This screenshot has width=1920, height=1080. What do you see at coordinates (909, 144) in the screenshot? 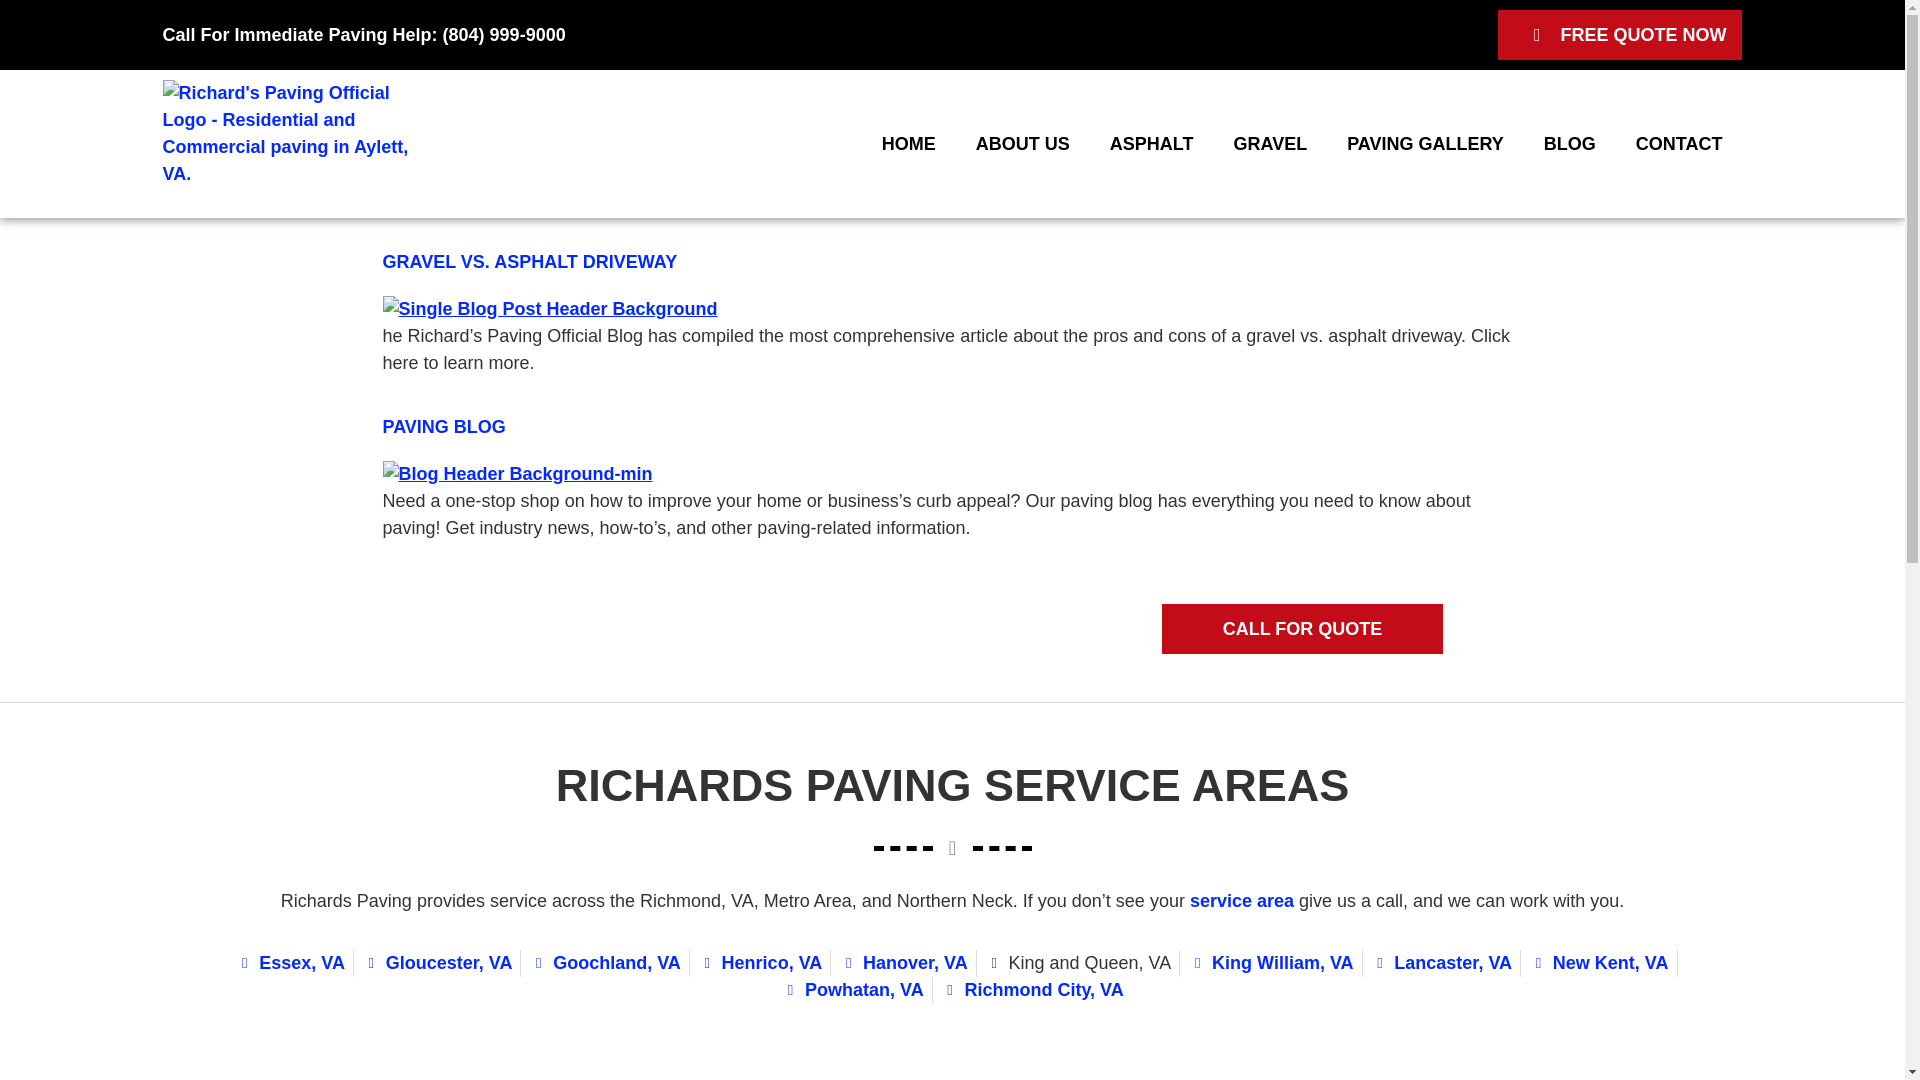
I see `HOME` at bounding box center [909, 144].